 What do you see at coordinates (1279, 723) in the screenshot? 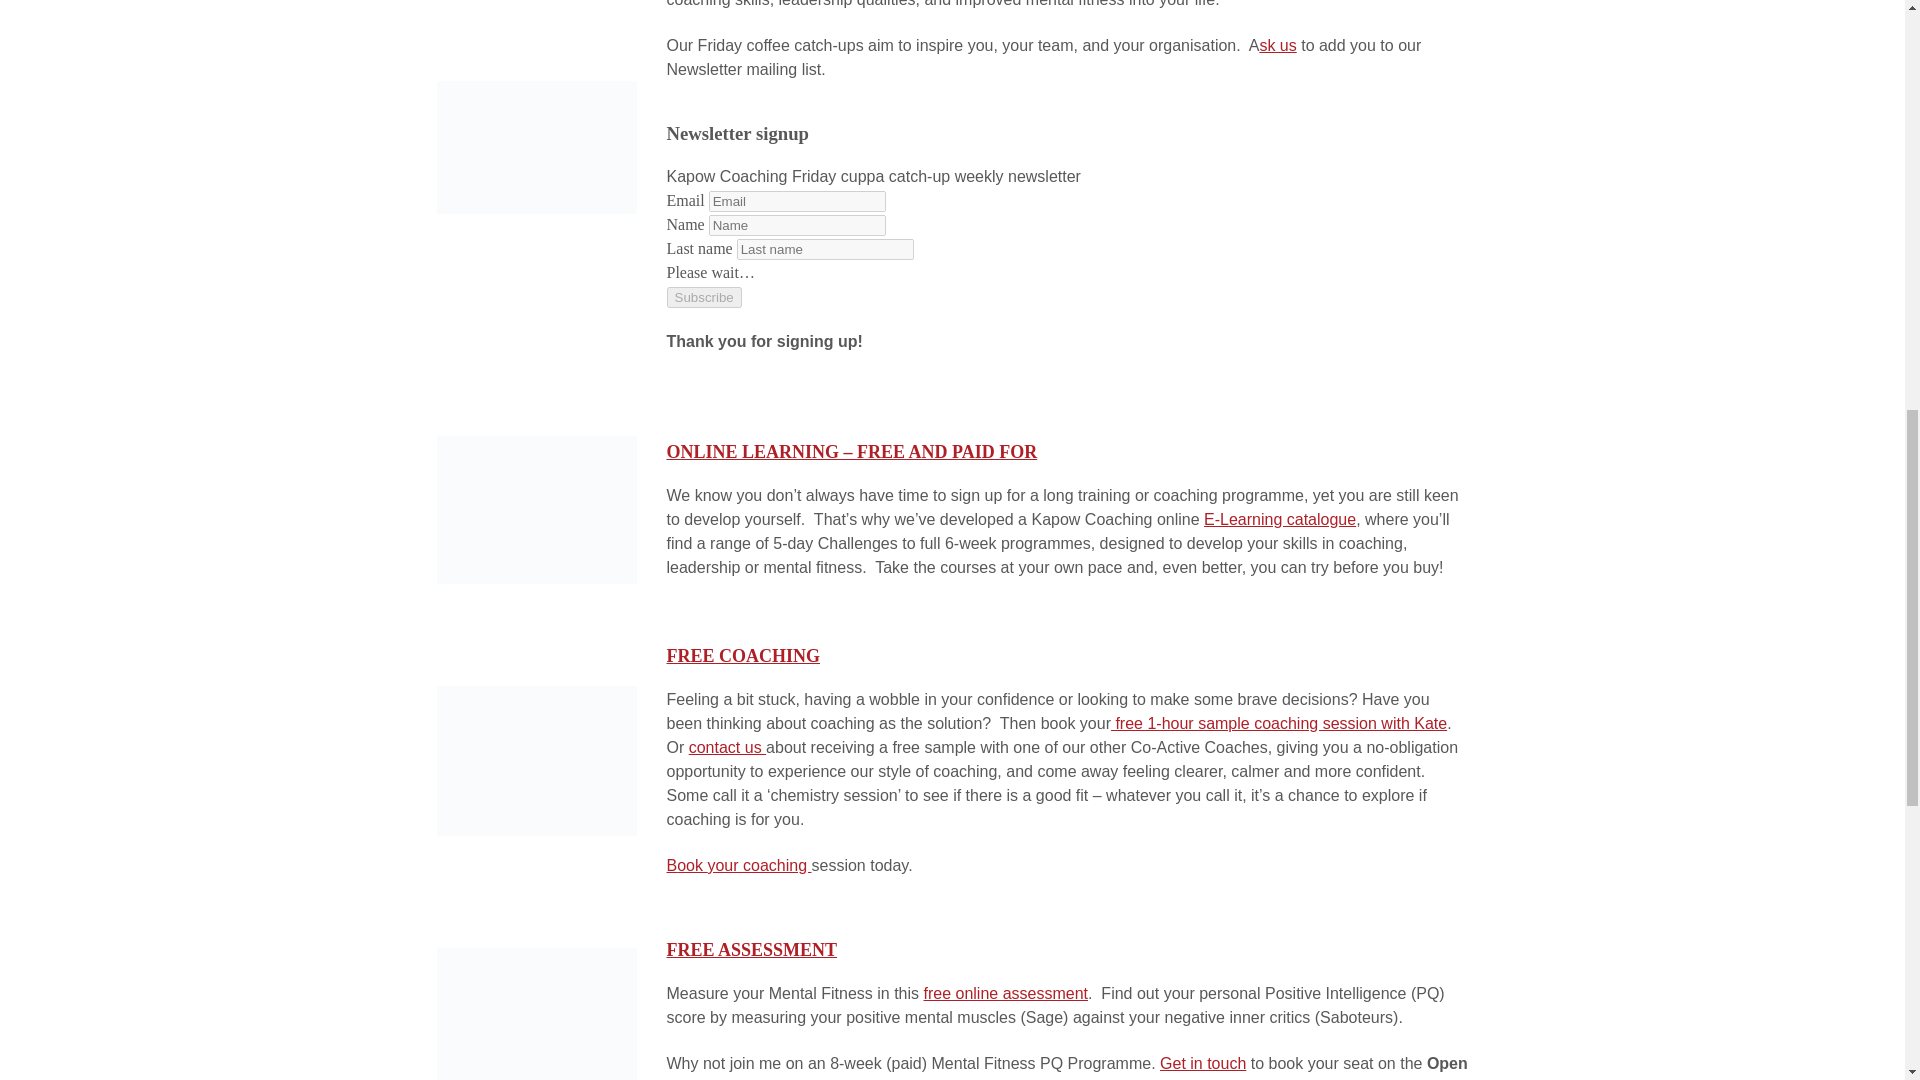
I see ` free 1-hour sample coaching session with Kate` at bounding box center [1279, 723].